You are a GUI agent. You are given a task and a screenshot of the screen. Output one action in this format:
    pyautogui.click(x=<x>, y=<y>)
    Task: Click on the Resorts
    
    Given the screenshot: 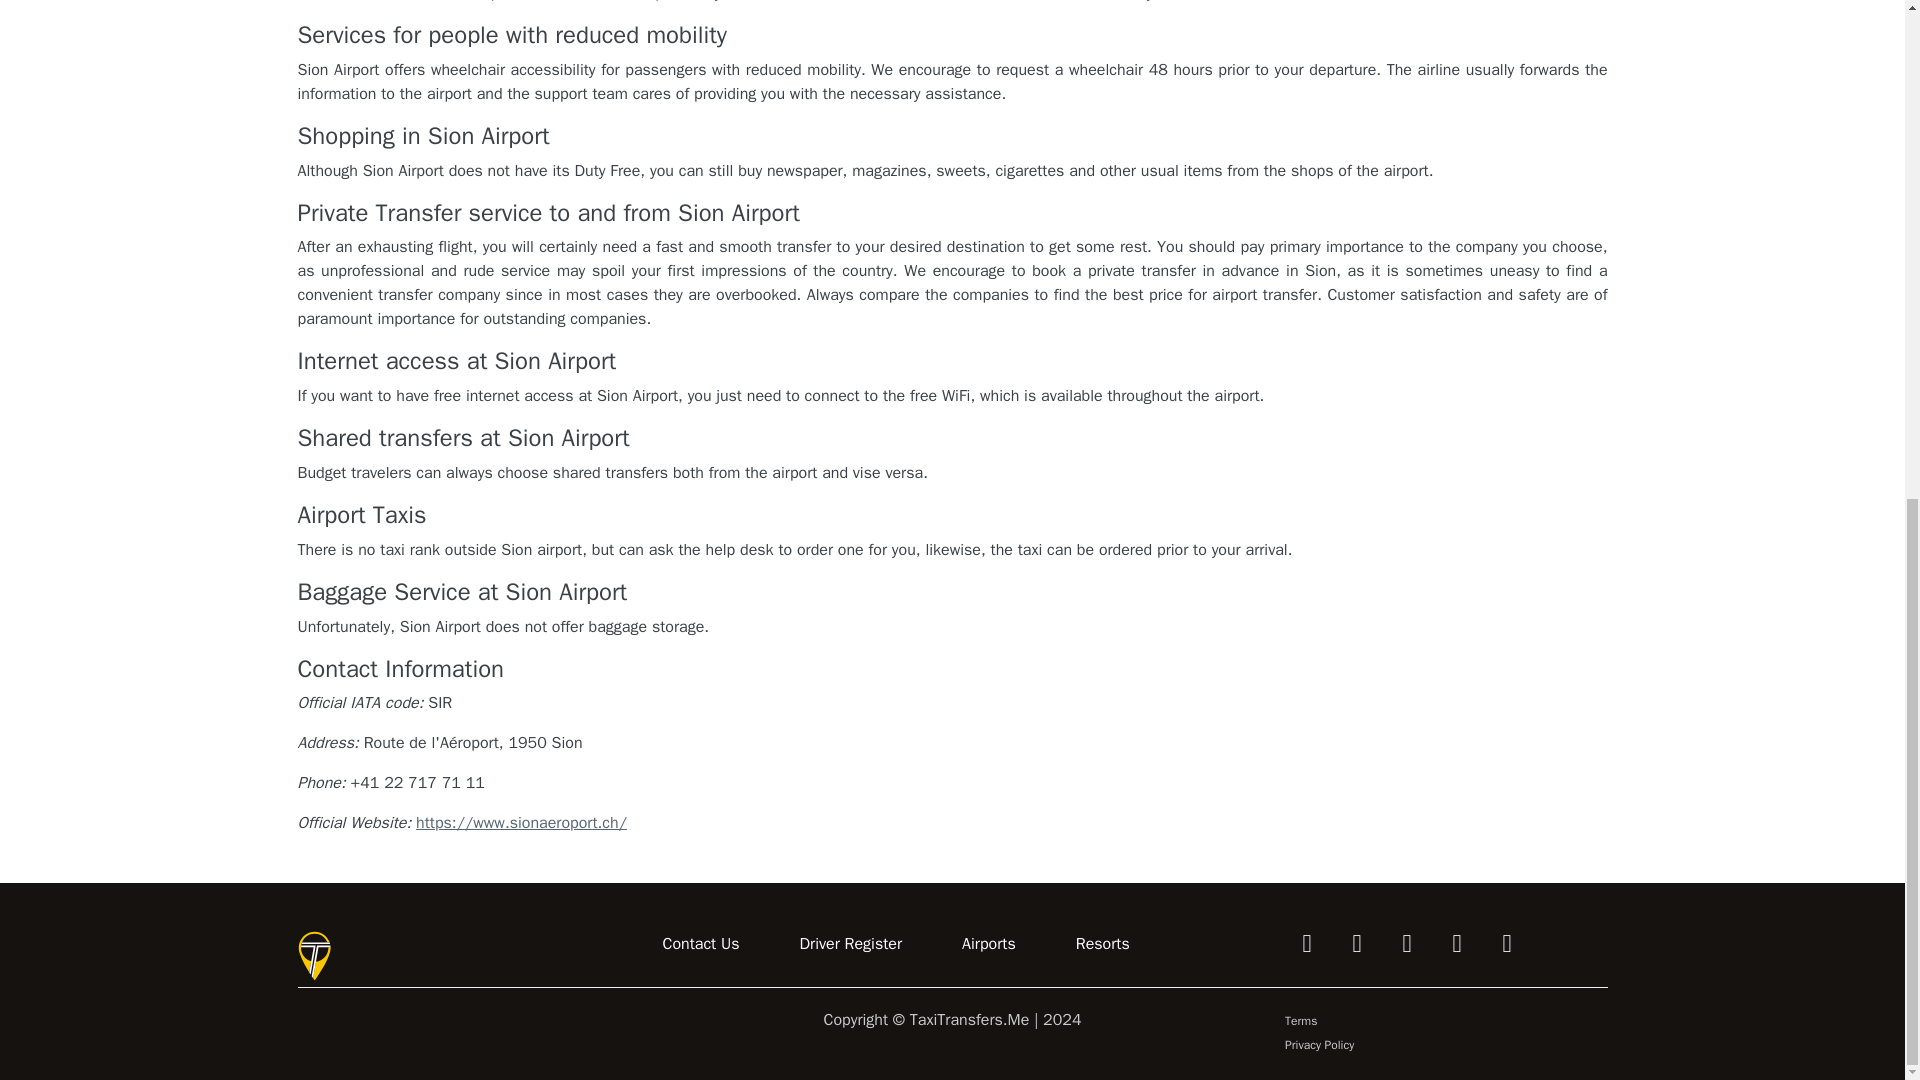 What is the action you would take?
    pyautogui.click(x=1102, y=943)
    